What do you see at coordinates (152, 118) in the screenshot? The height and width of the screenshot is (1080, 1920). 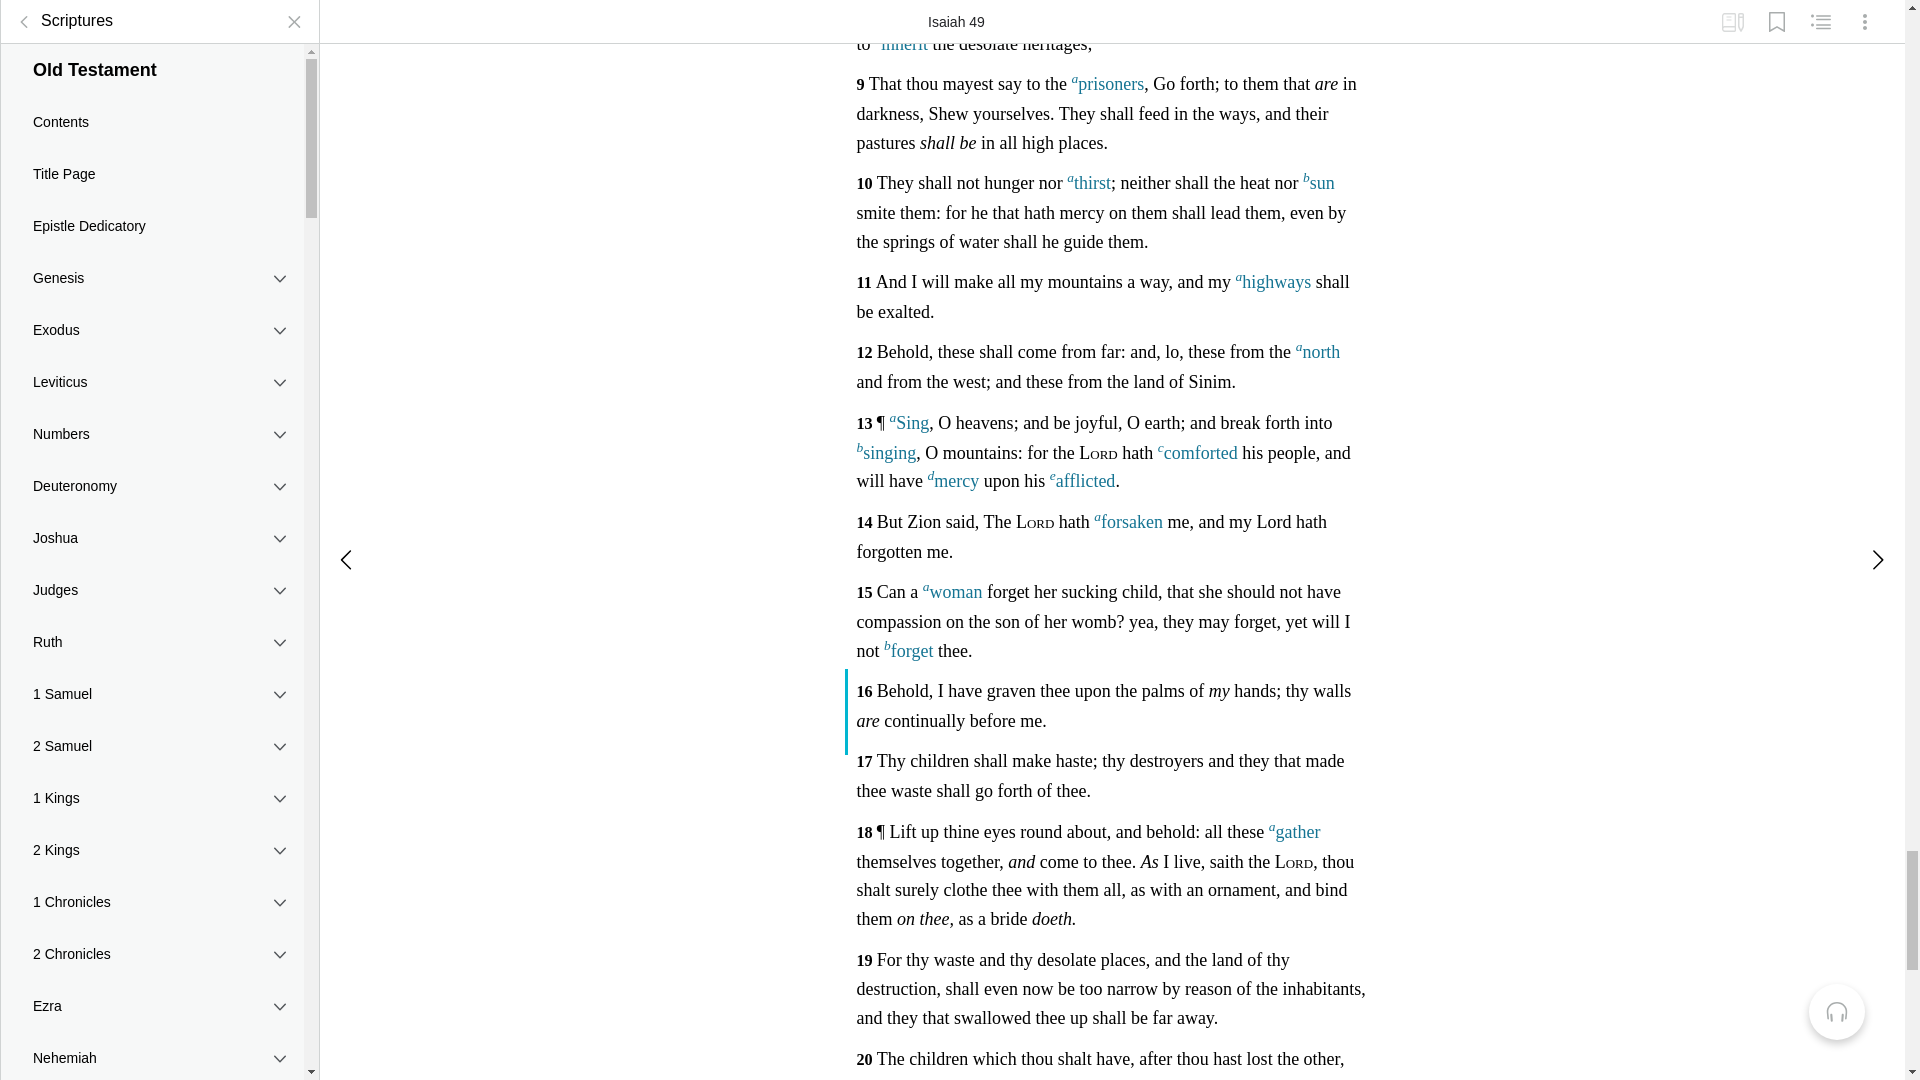 I see `Psalms` at bounding box center [152, 118].